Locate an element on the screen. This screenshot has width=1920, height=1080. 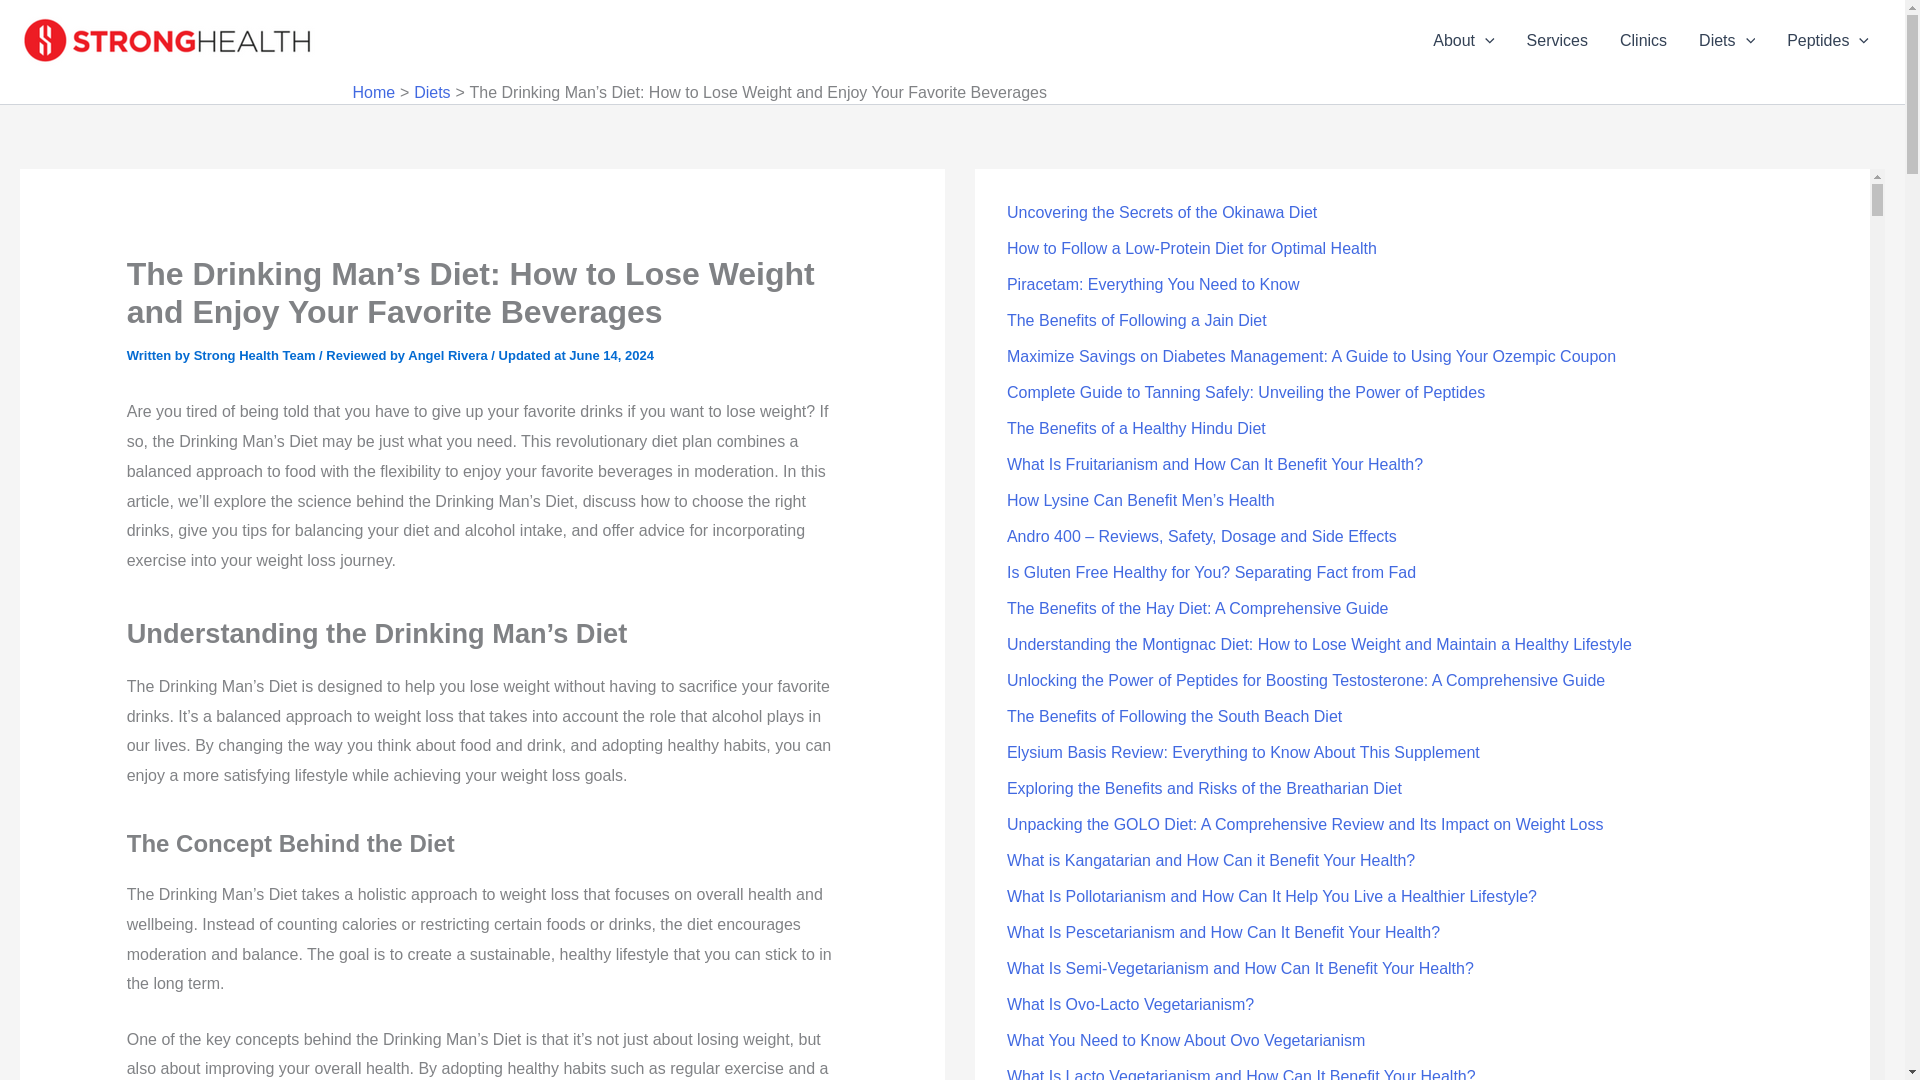
Home is located at coordinates (373, 92).